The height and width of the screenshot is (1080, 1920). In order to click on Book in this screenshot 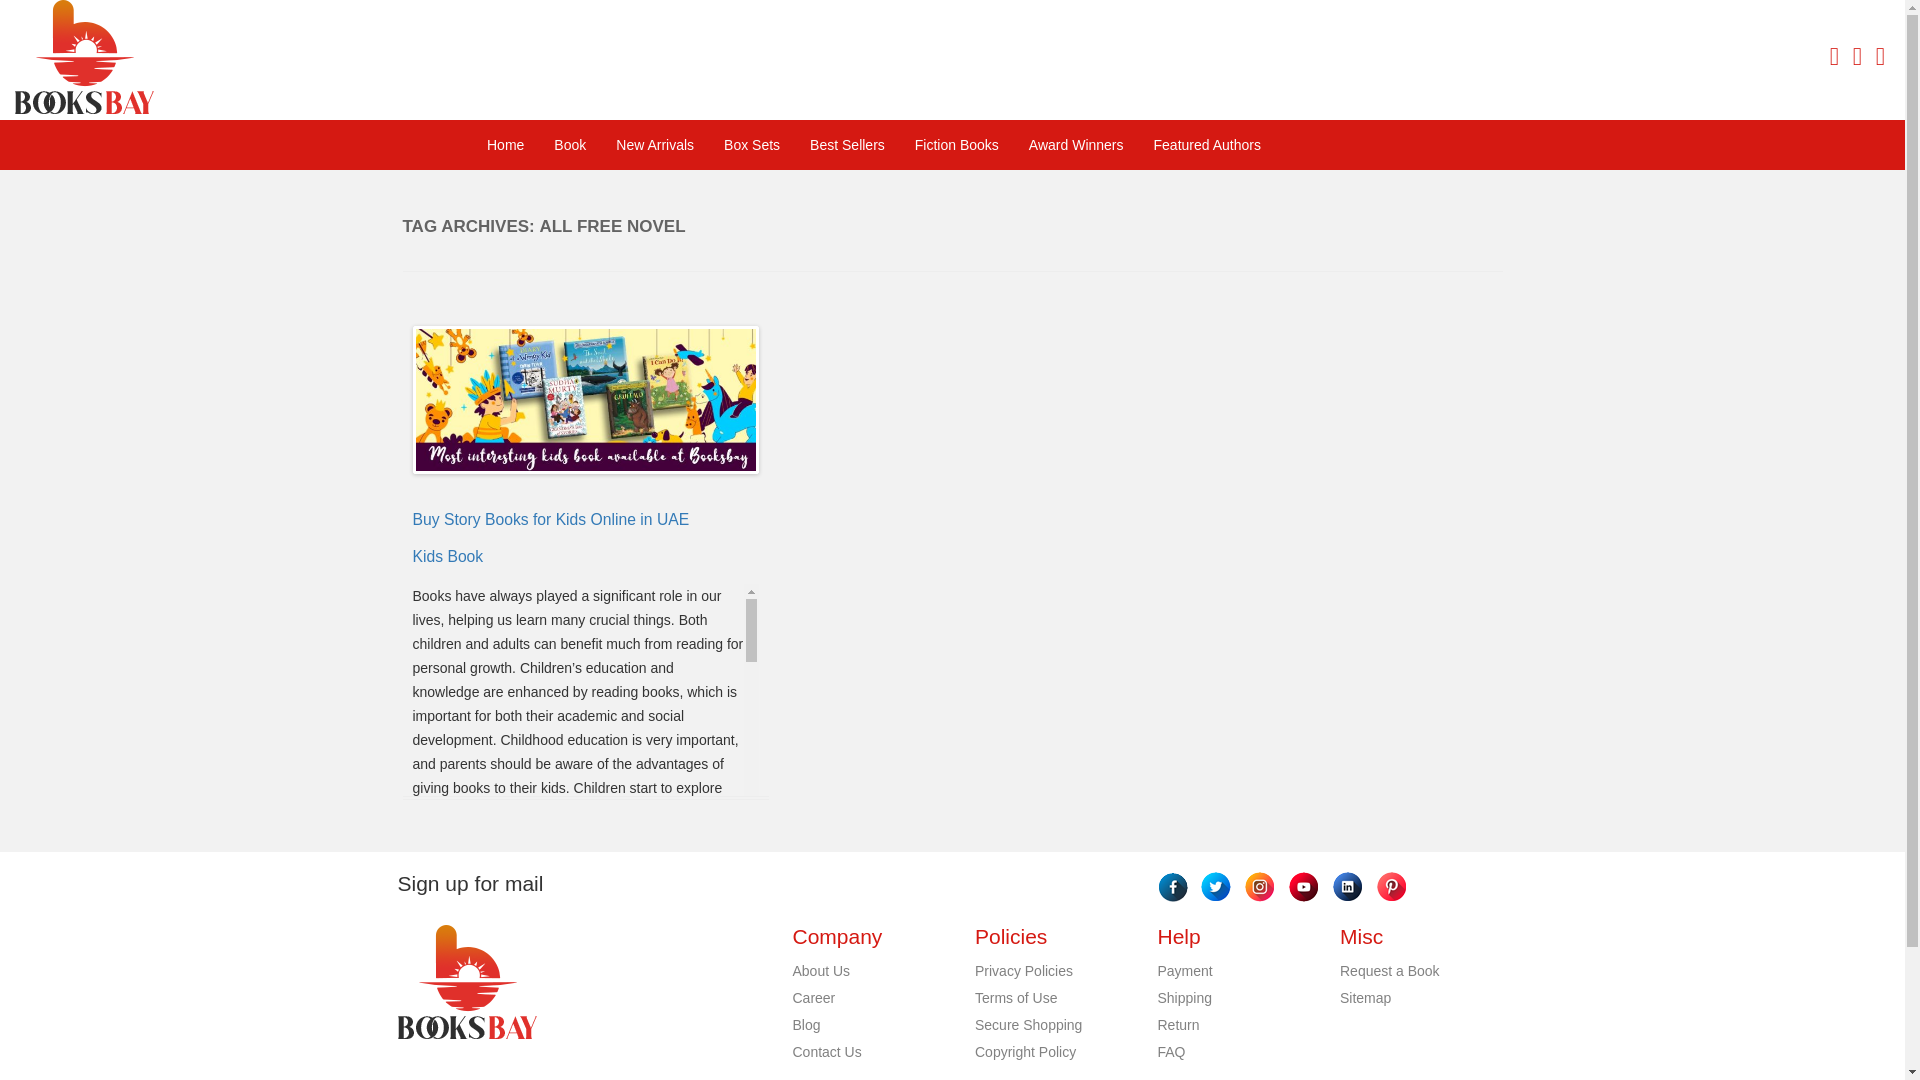, I will do `click(570, 144)`.